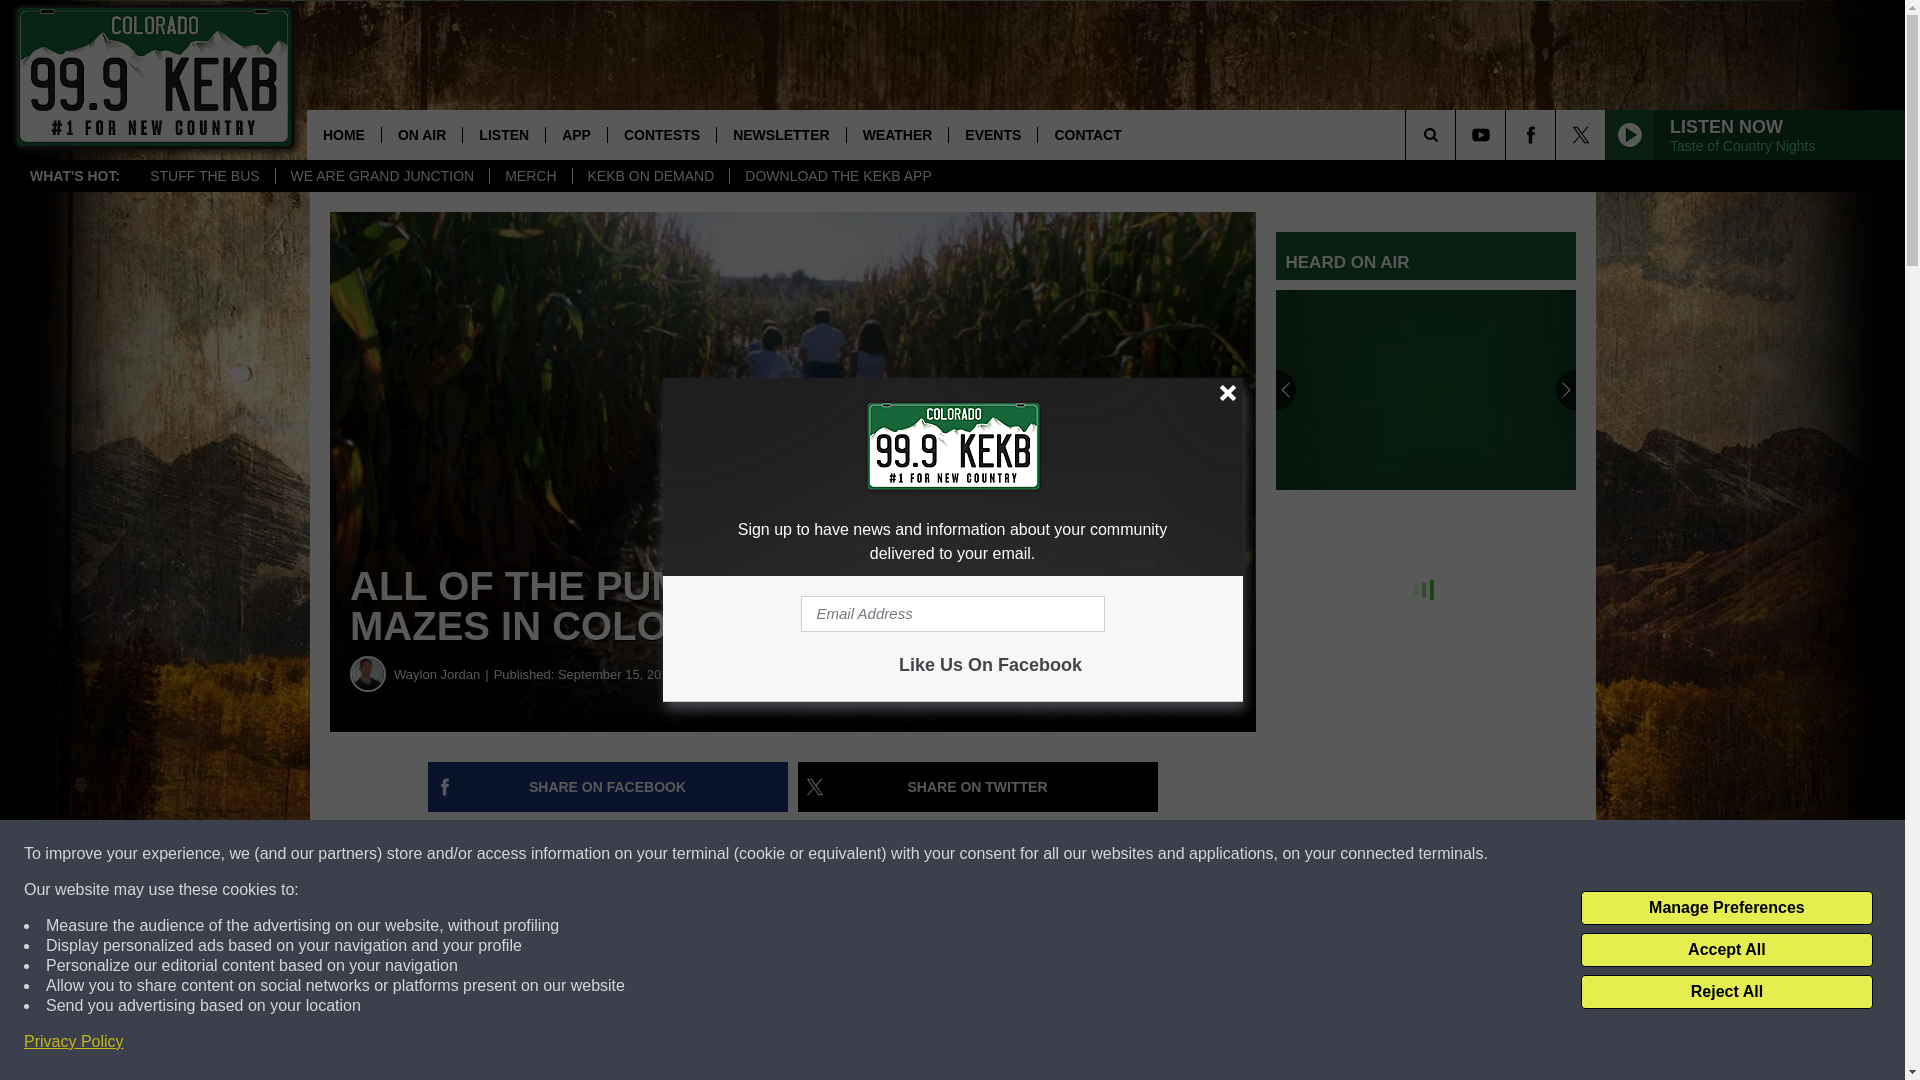 The width and height of the screenshot is (1920, 1080). Describe the element at coordinates (74, 1042) in the screenshot. I see `Privacy Policy` at that location.